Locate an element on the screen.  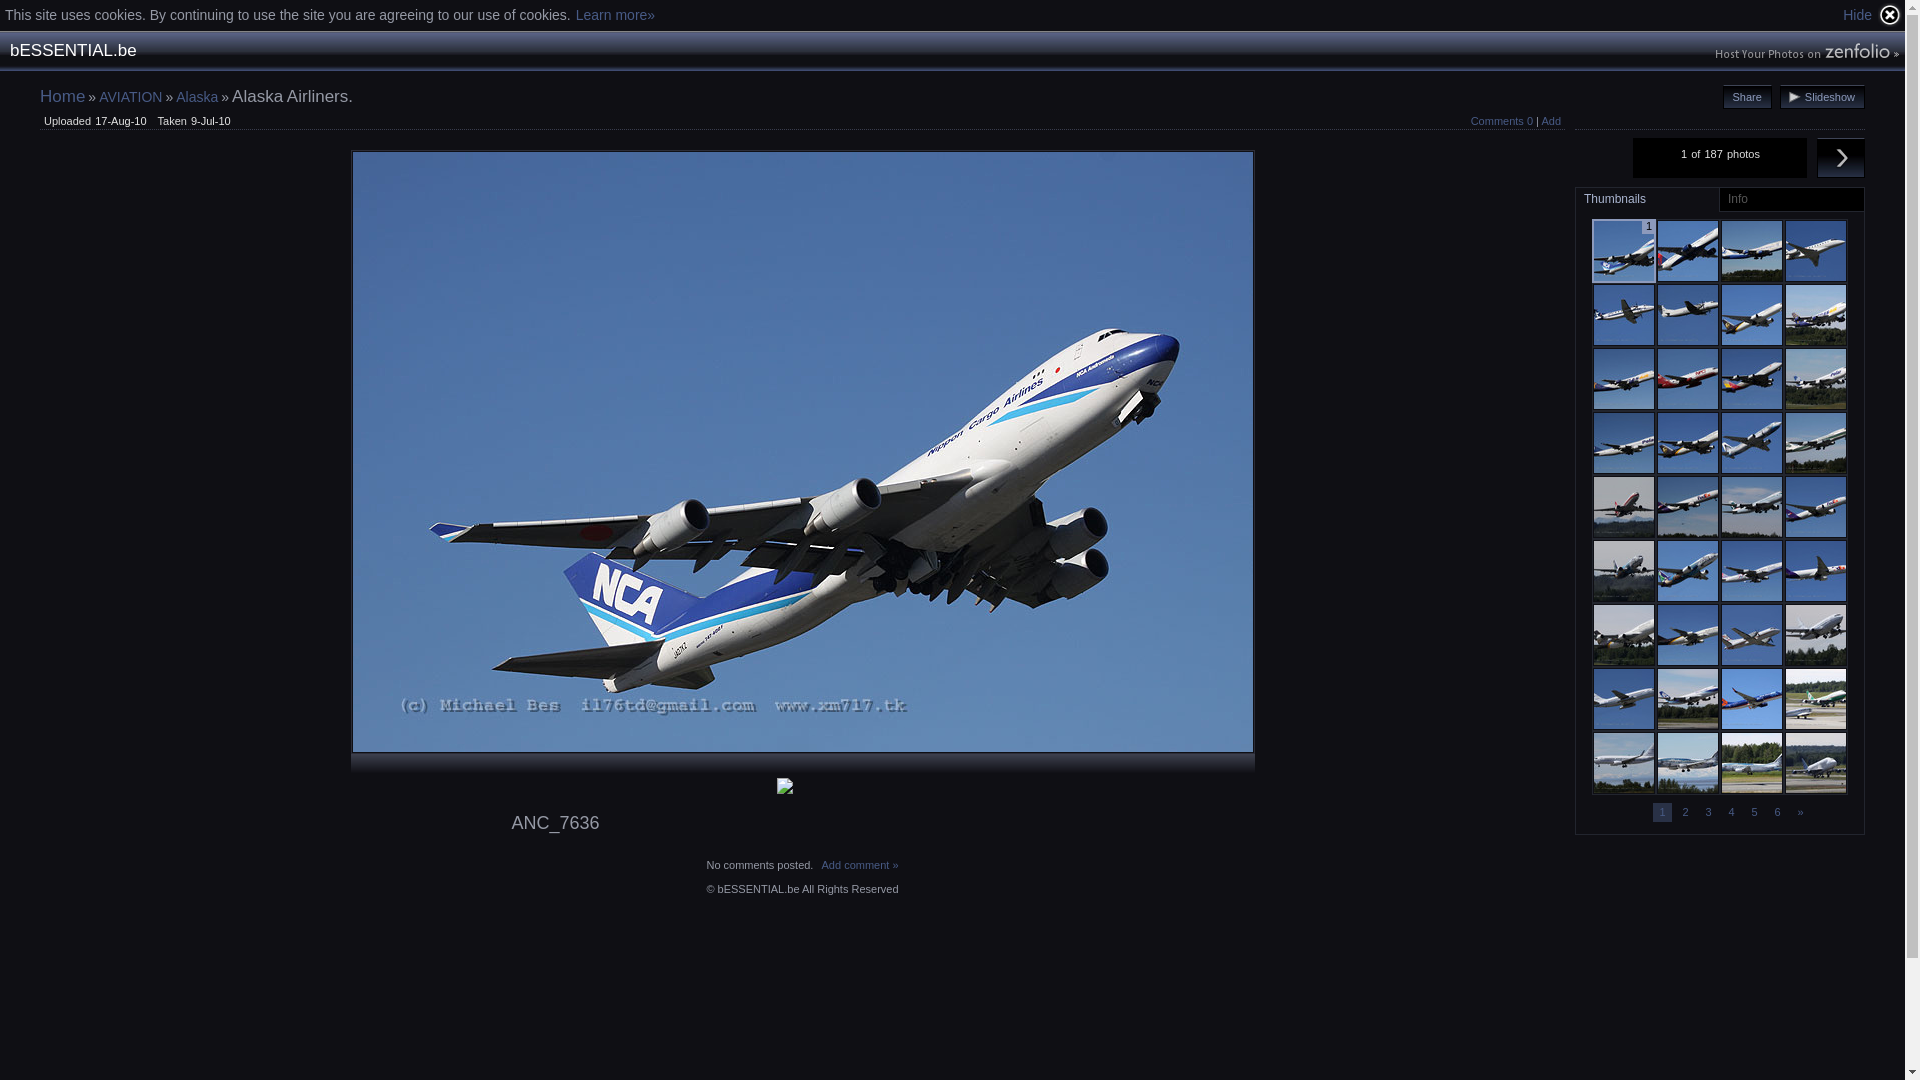
1 is located at coordinates (1662, 812).